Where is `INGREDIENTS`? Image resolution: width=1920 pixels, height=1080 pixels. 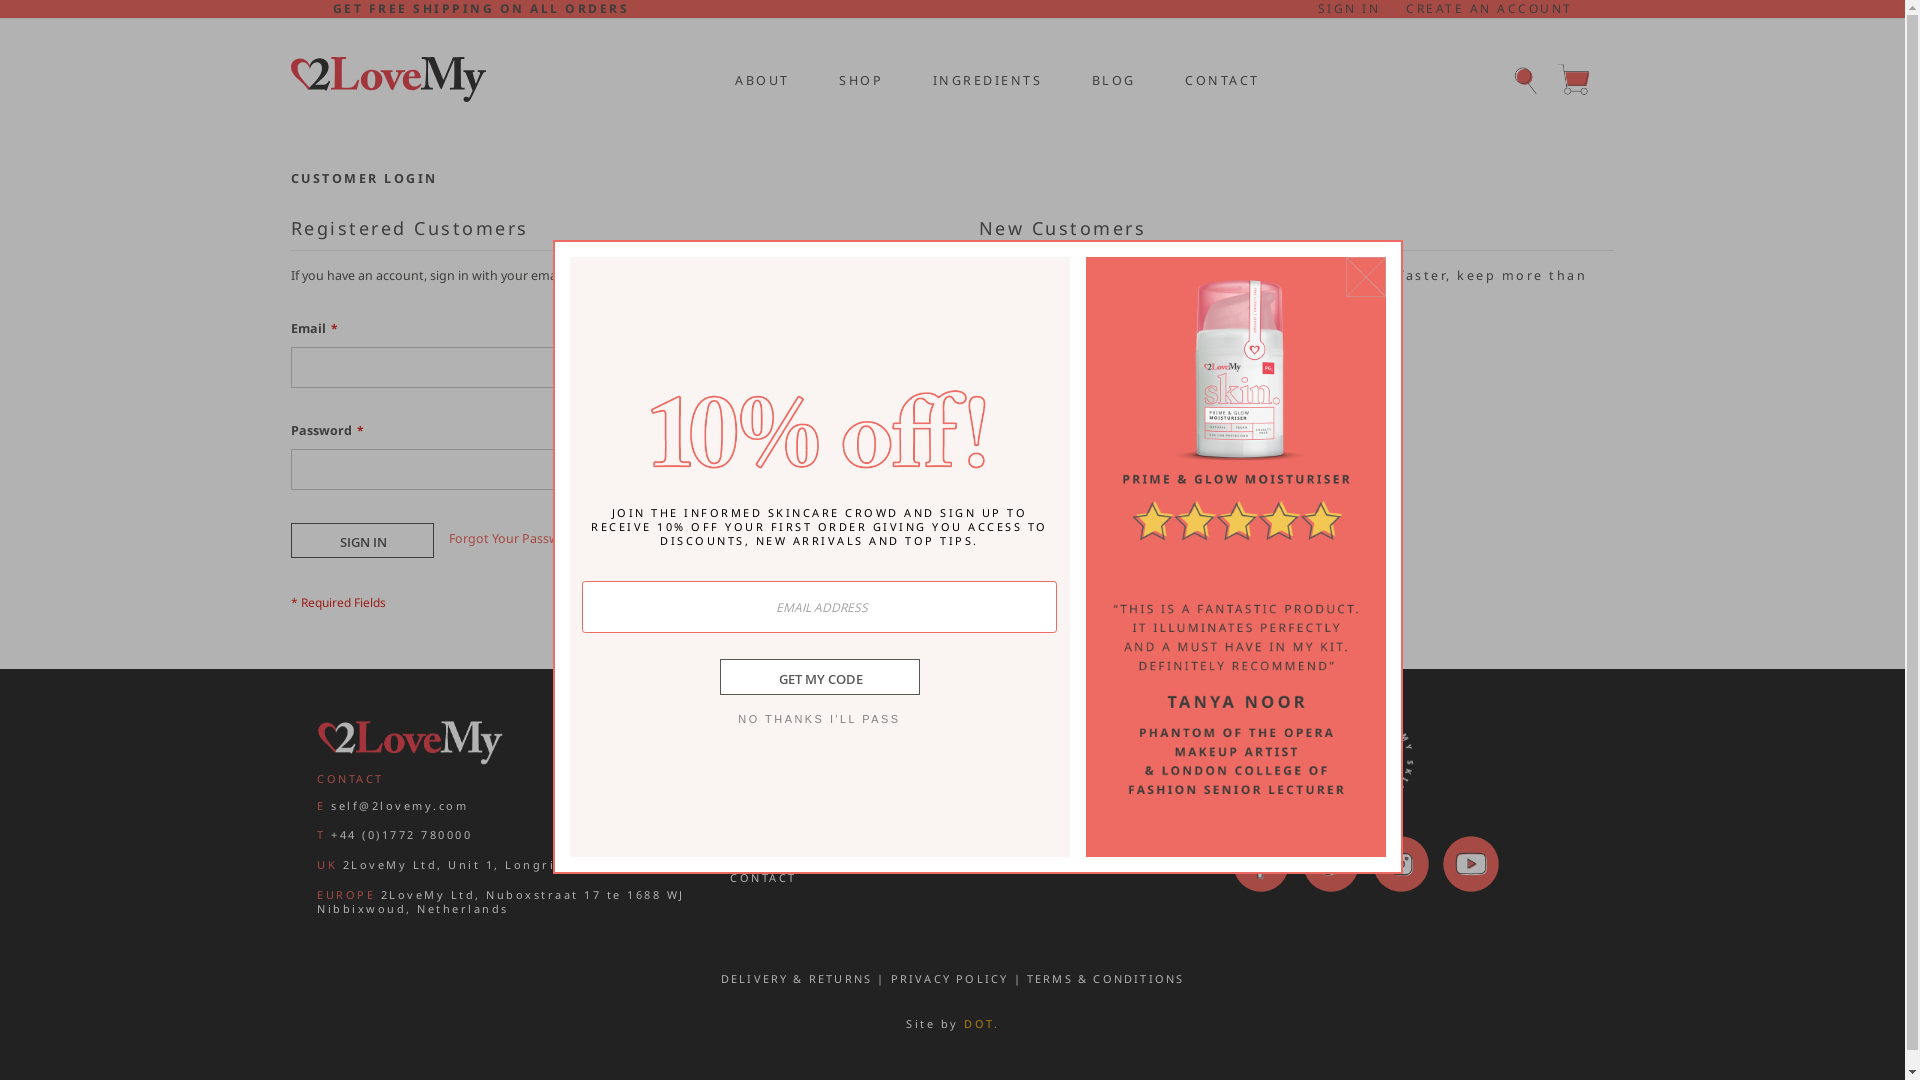 INGREDIENTS is located at coordinates (985, 79).